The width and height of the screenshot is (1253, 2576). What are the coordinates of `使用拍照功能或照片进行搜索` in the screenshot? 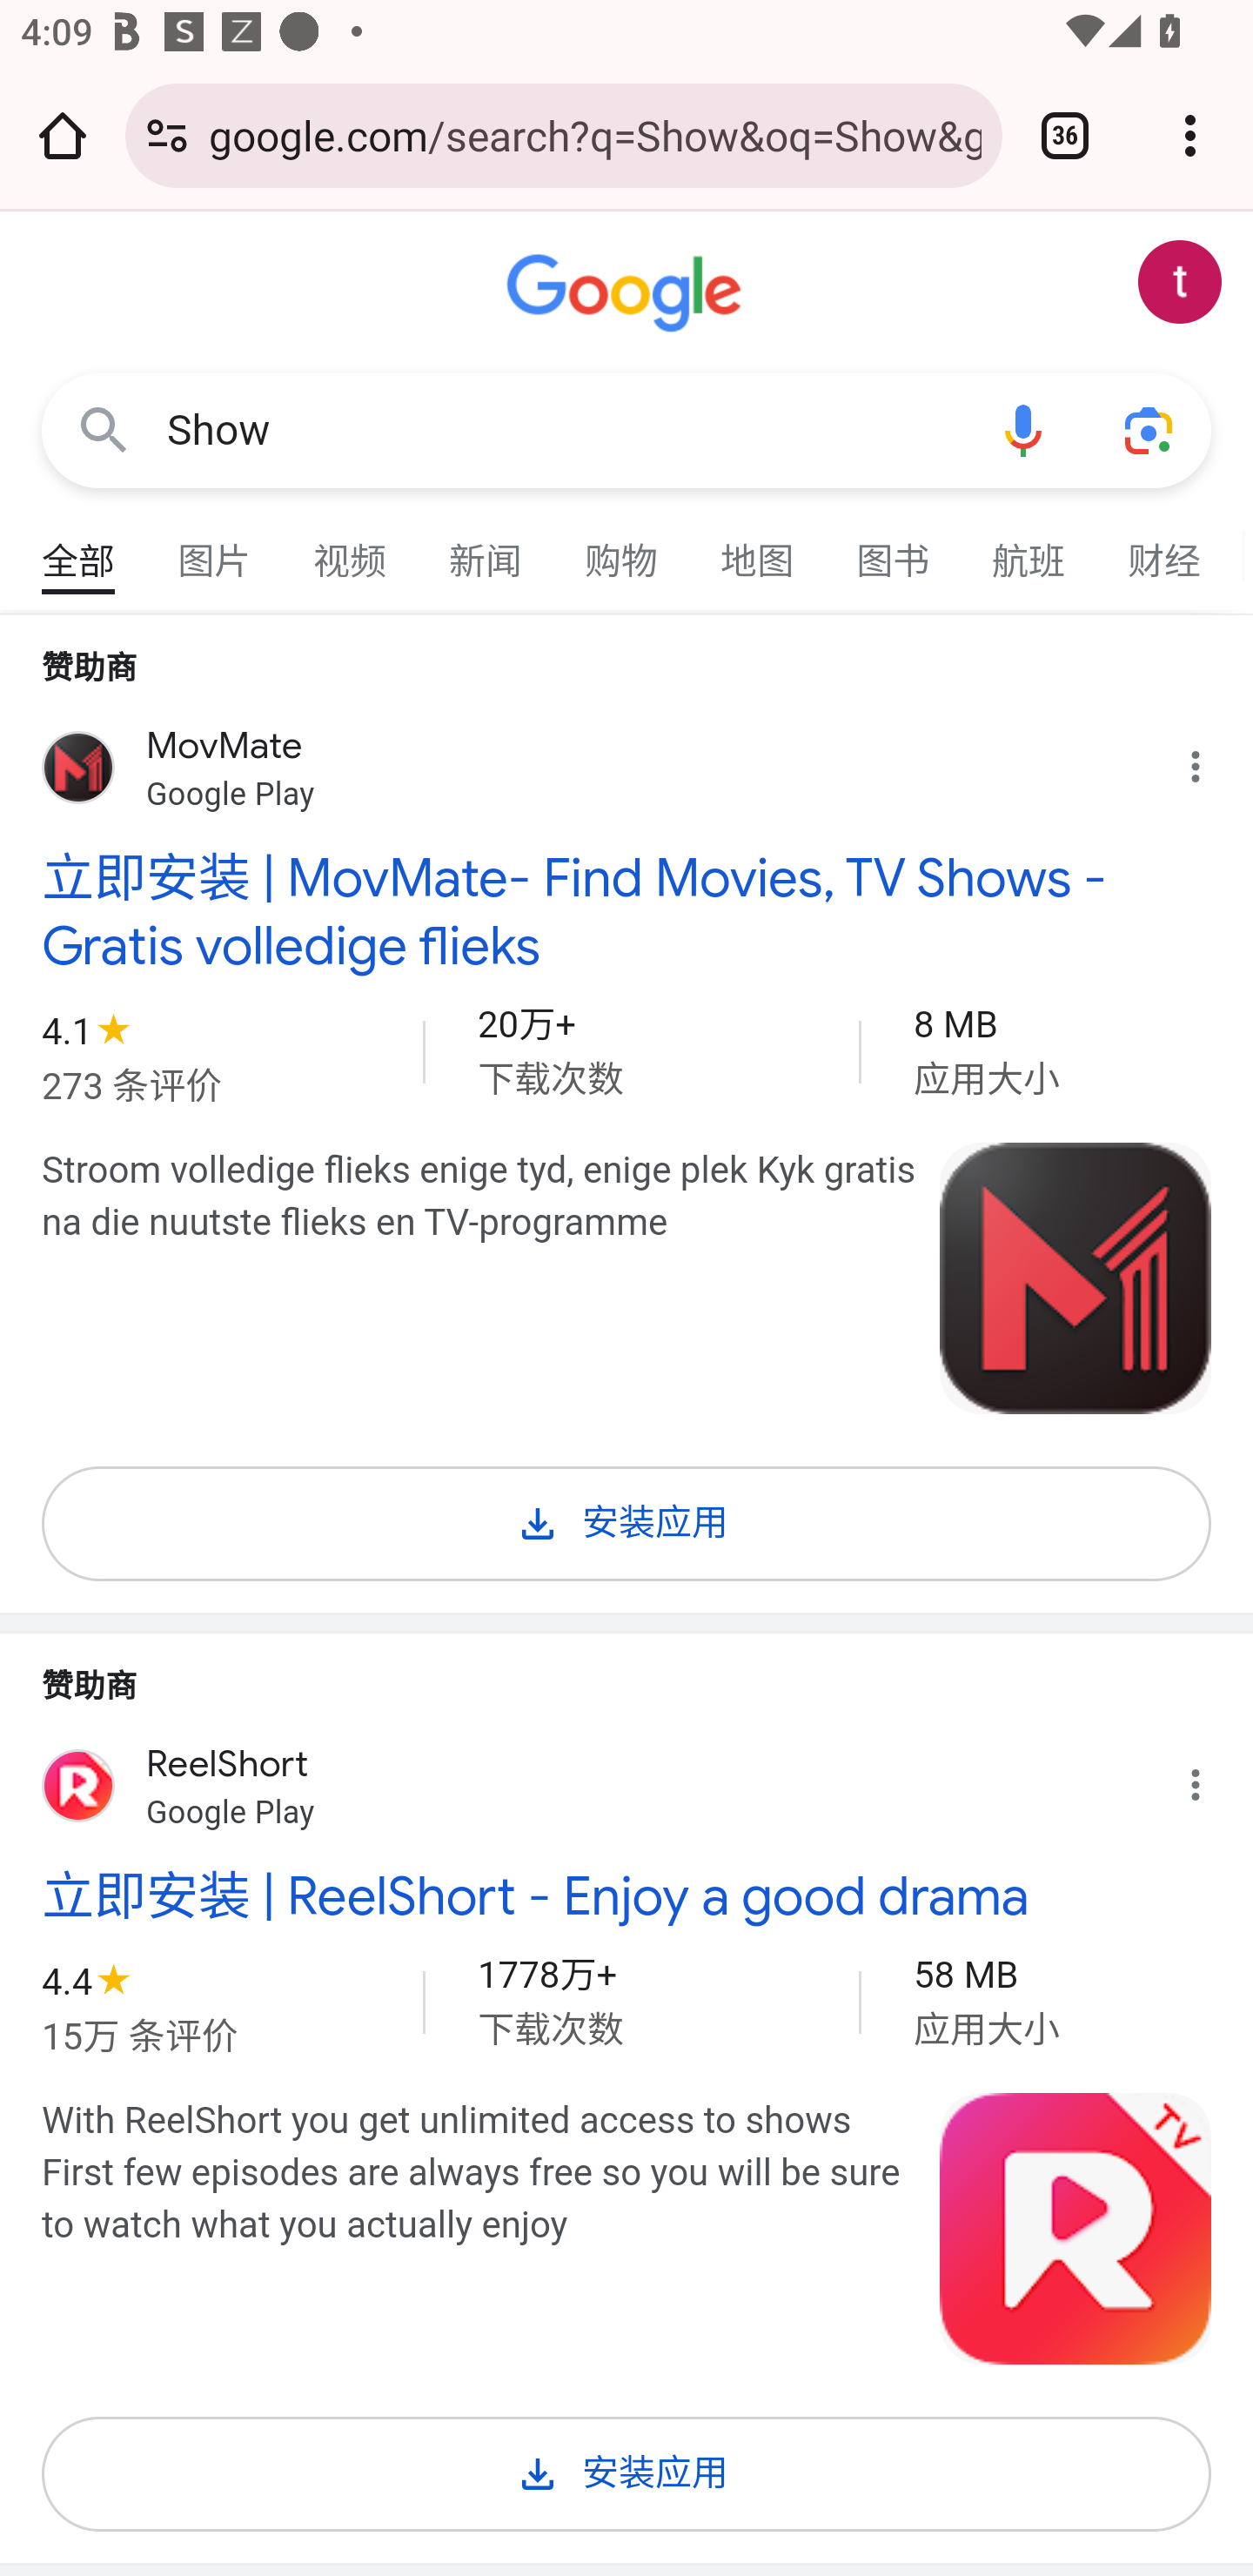 It's located at (1149, 432).